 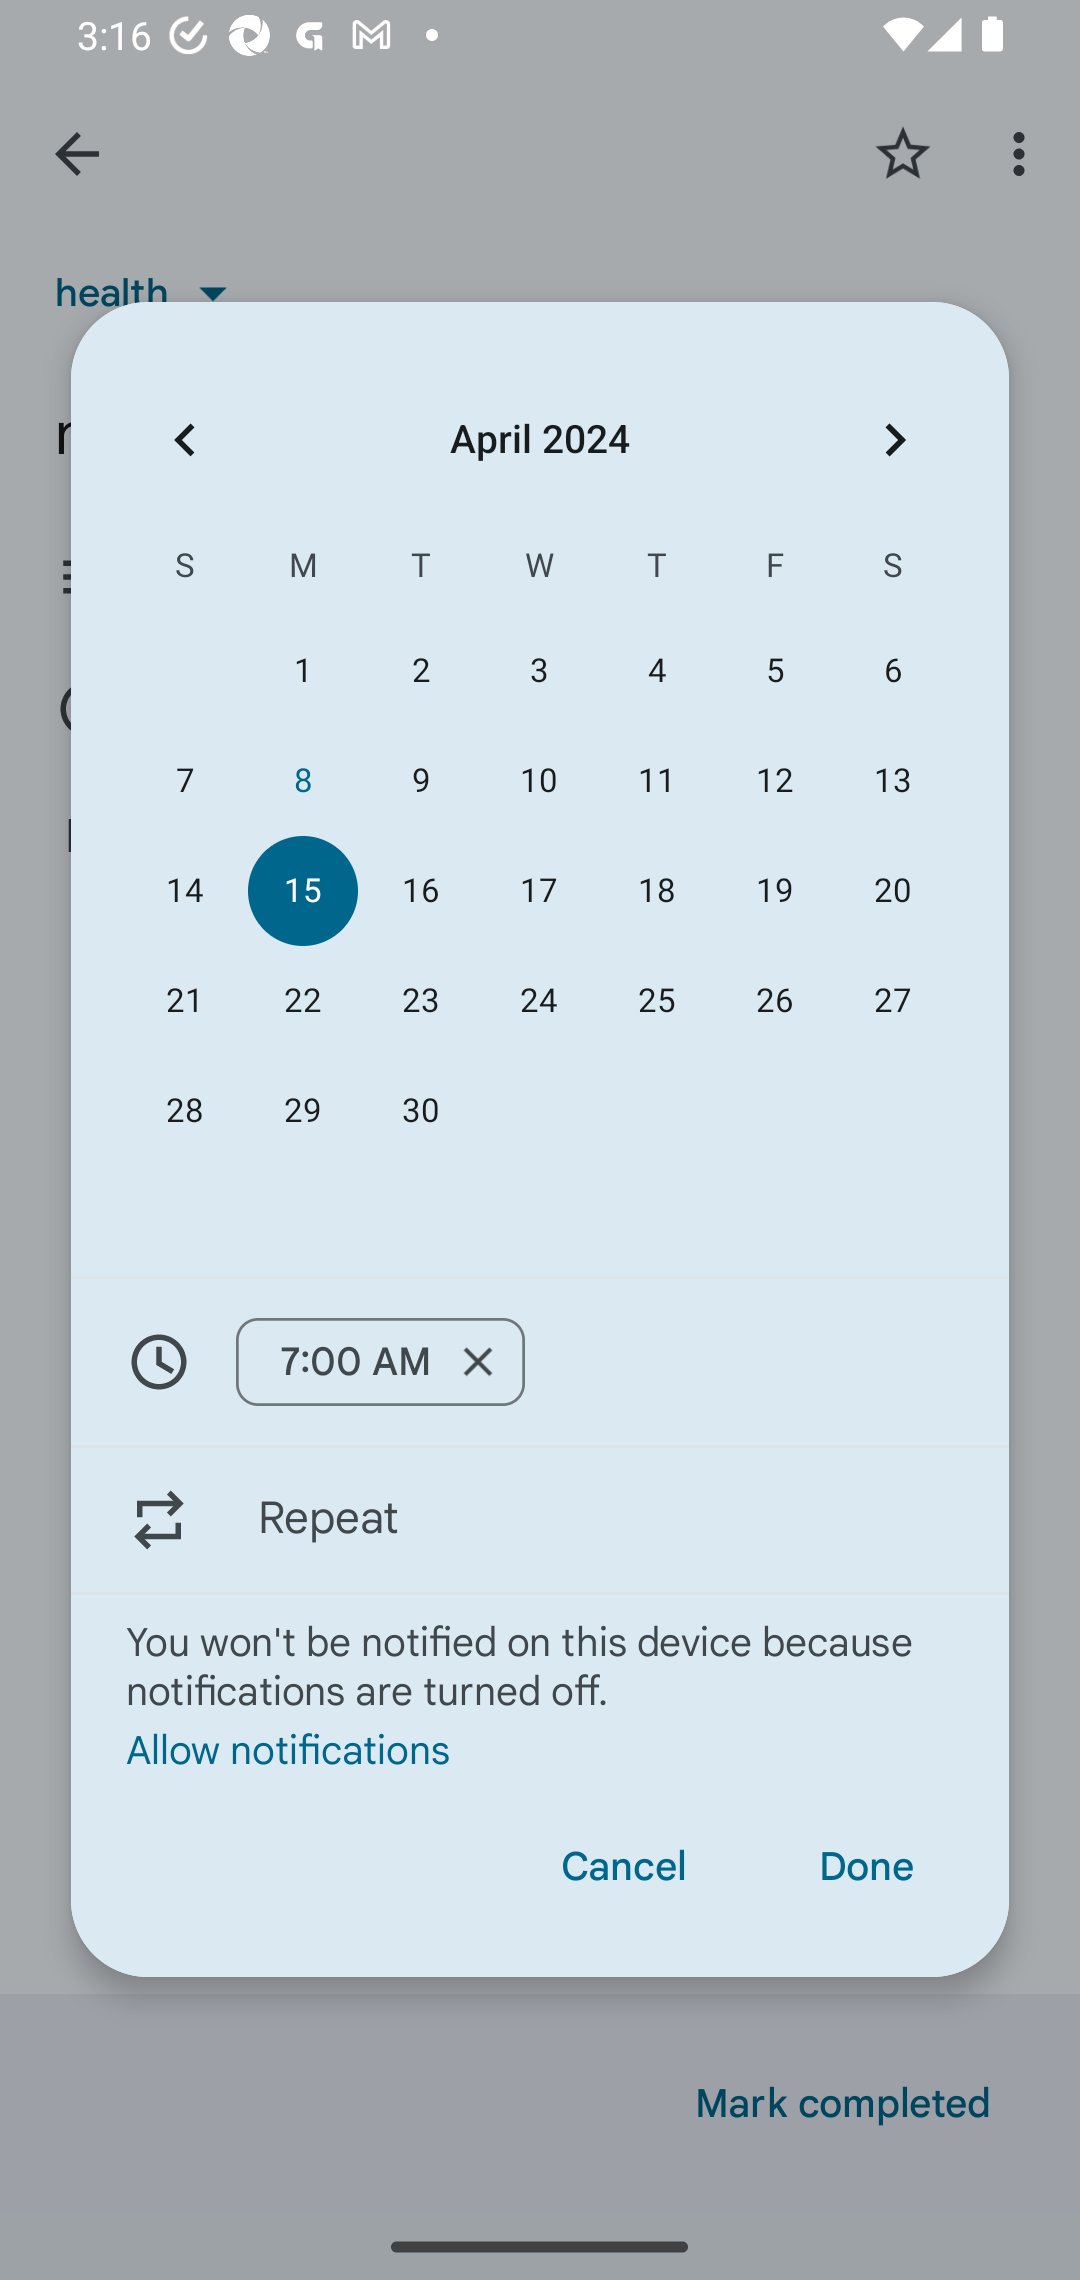 What do you see at coordinates (892, 780) in the screenshot?
I see `13 13 April 2024` at bounding box center [892, 780].